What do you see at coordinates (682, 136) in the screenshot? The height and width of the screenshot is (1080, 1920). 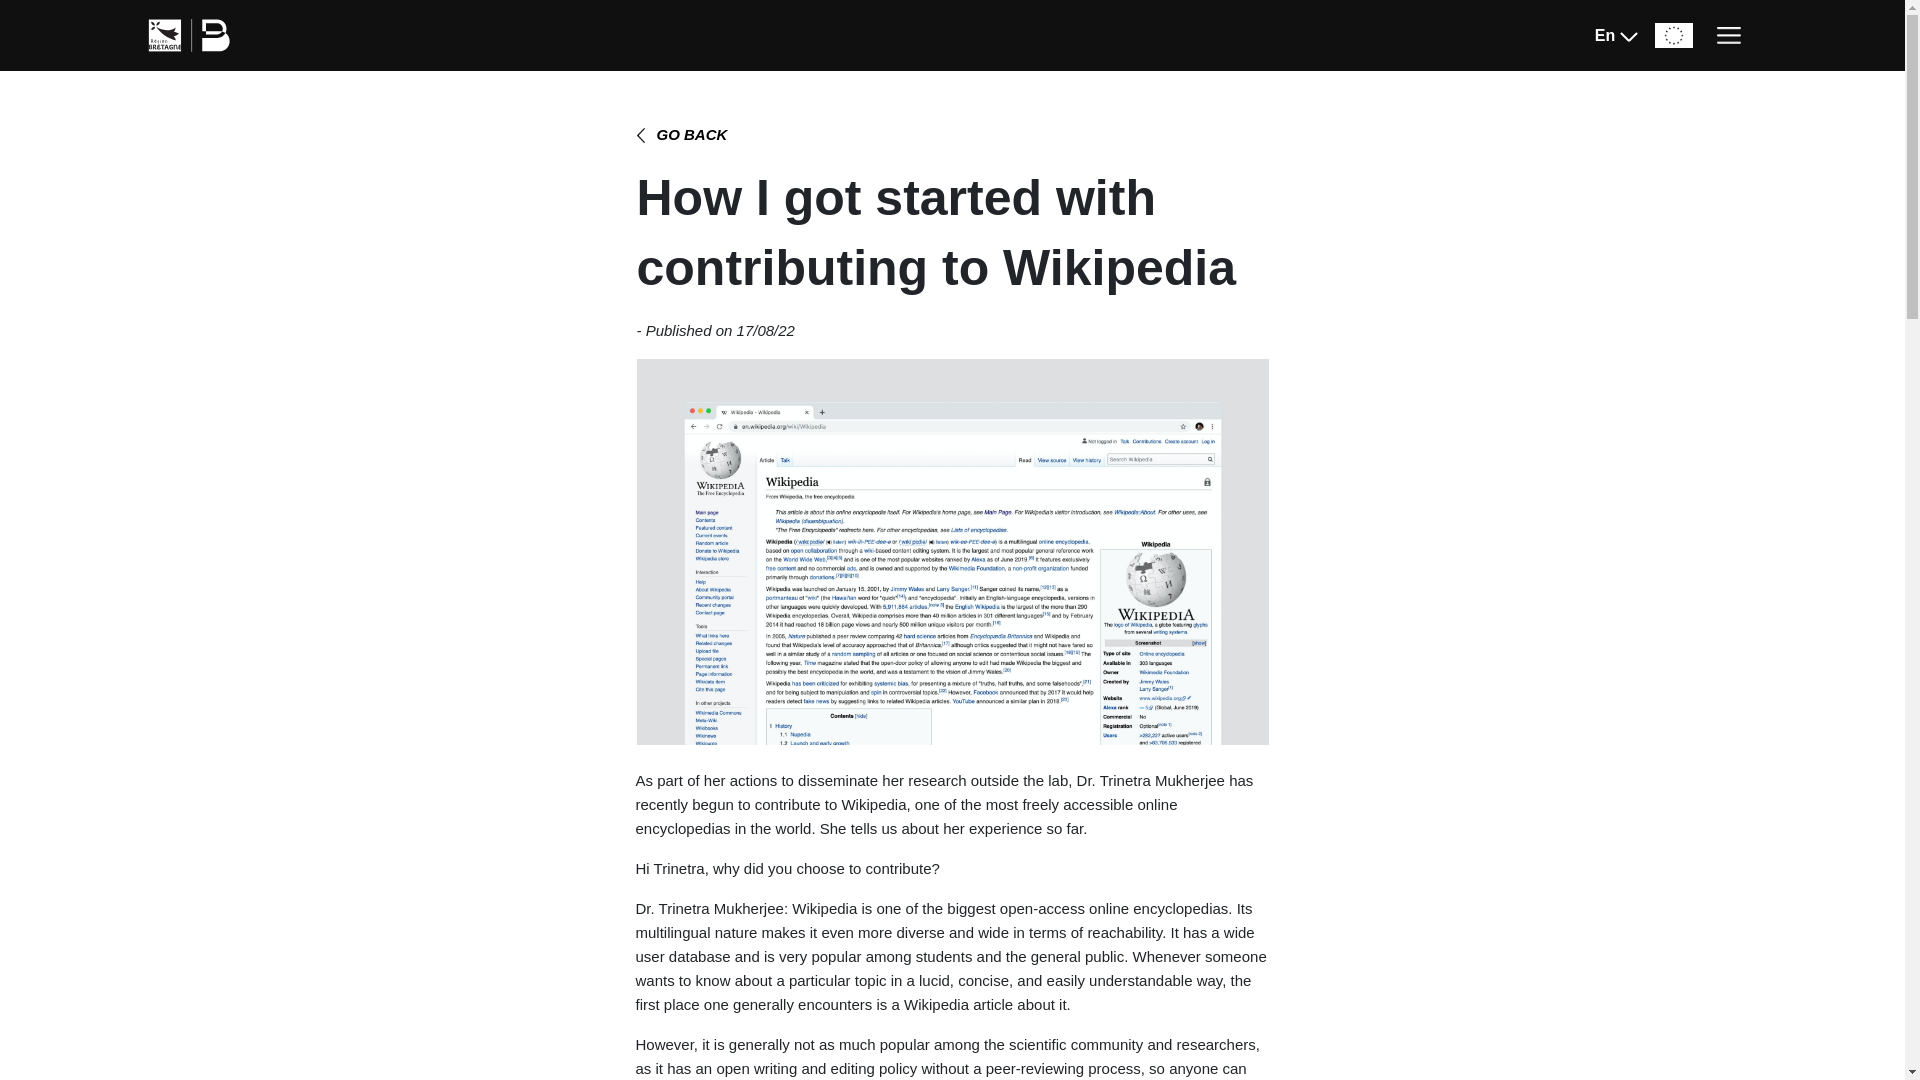 I see `GO BACK` at bounding box center [682, 136].